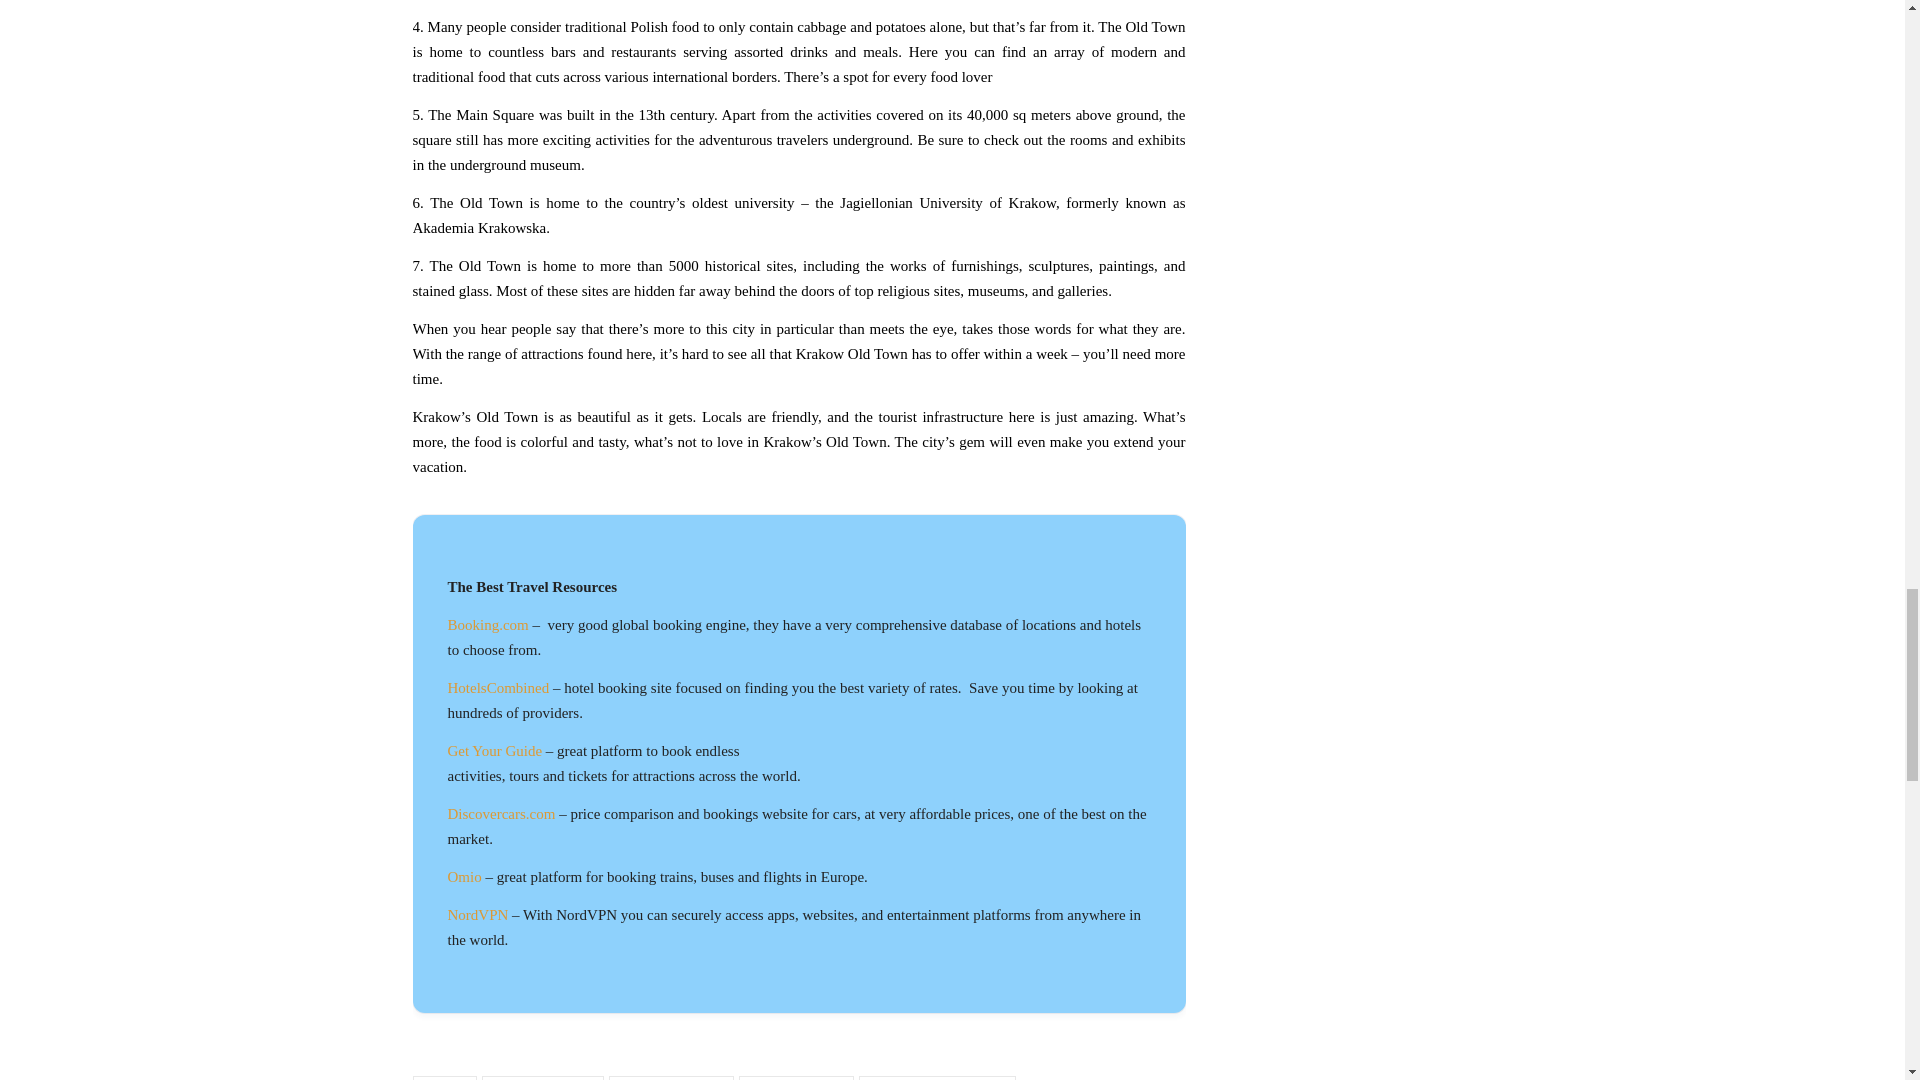  Describe the element at coordinates (464, 876) in the screenshot. I see `Omio` at that location.